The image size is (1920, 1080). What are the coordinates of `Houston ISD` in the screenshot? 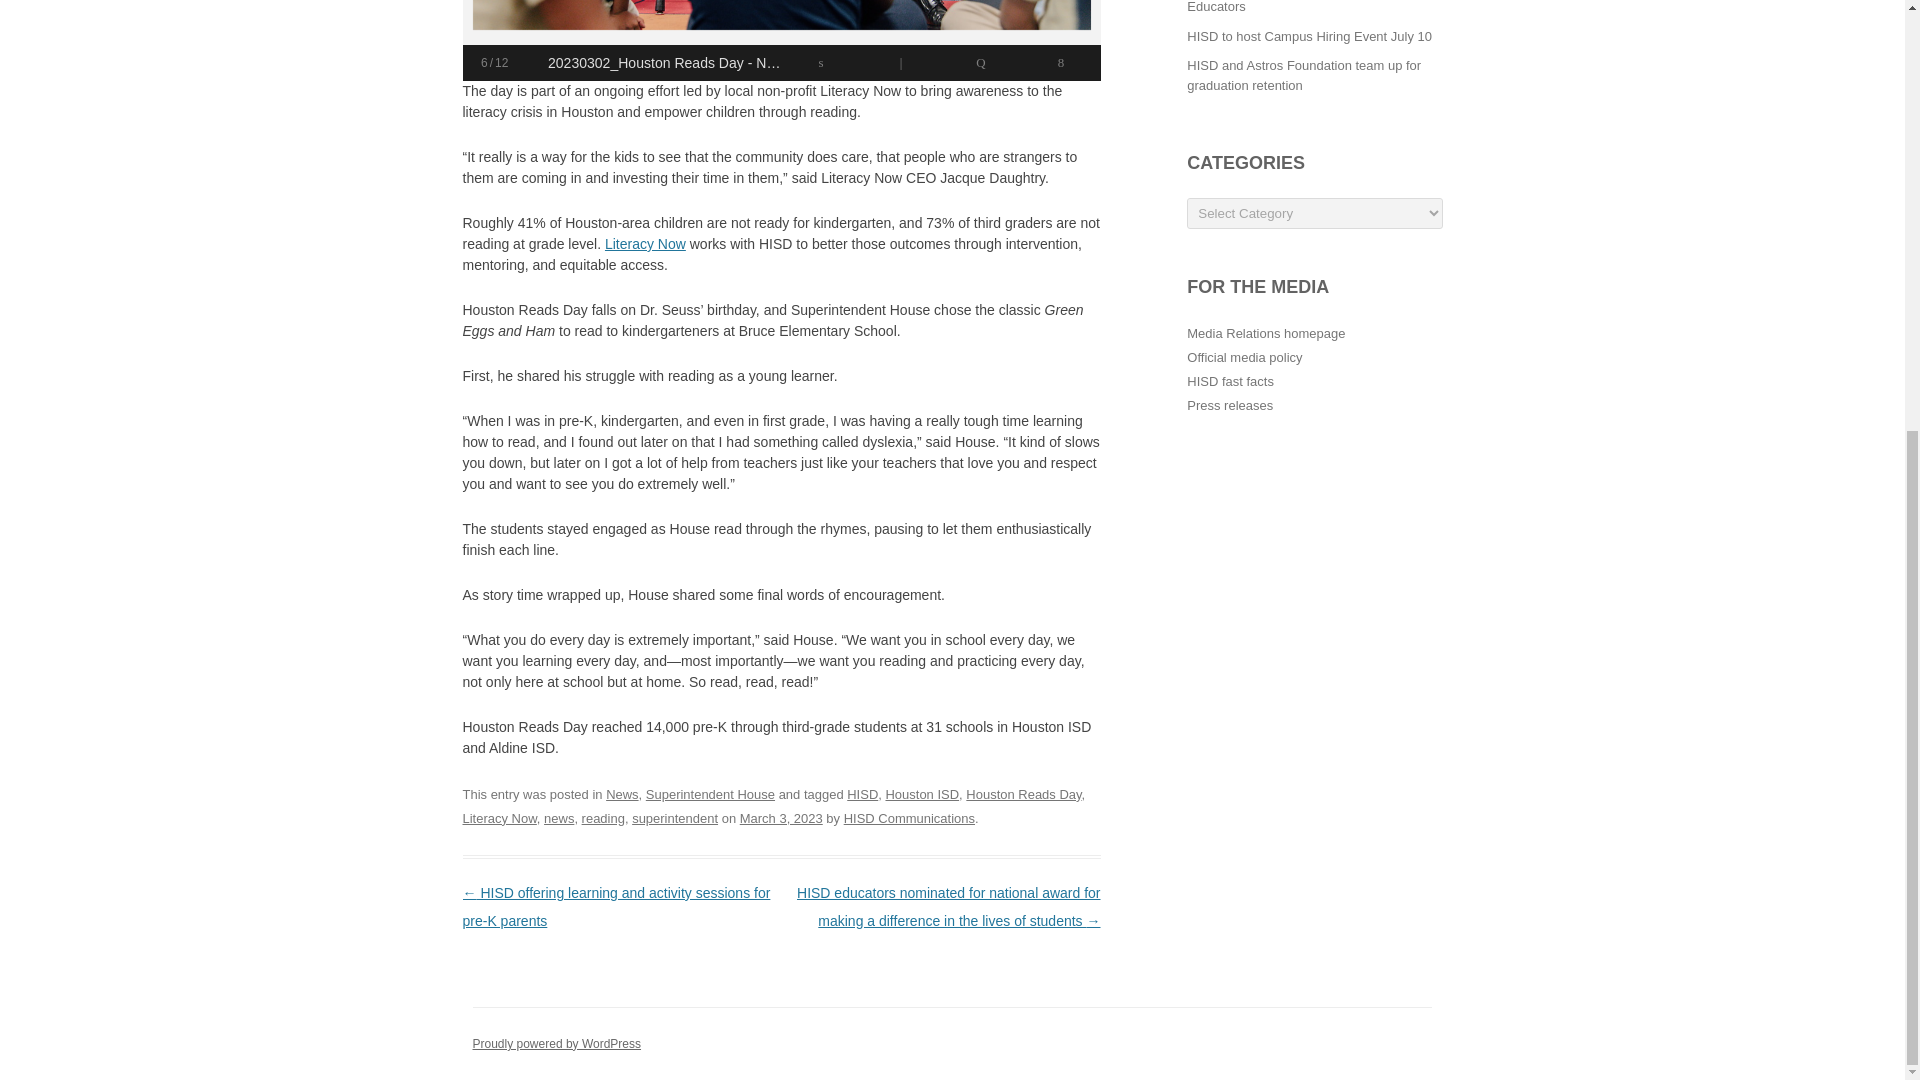 It's located at (922, 794).